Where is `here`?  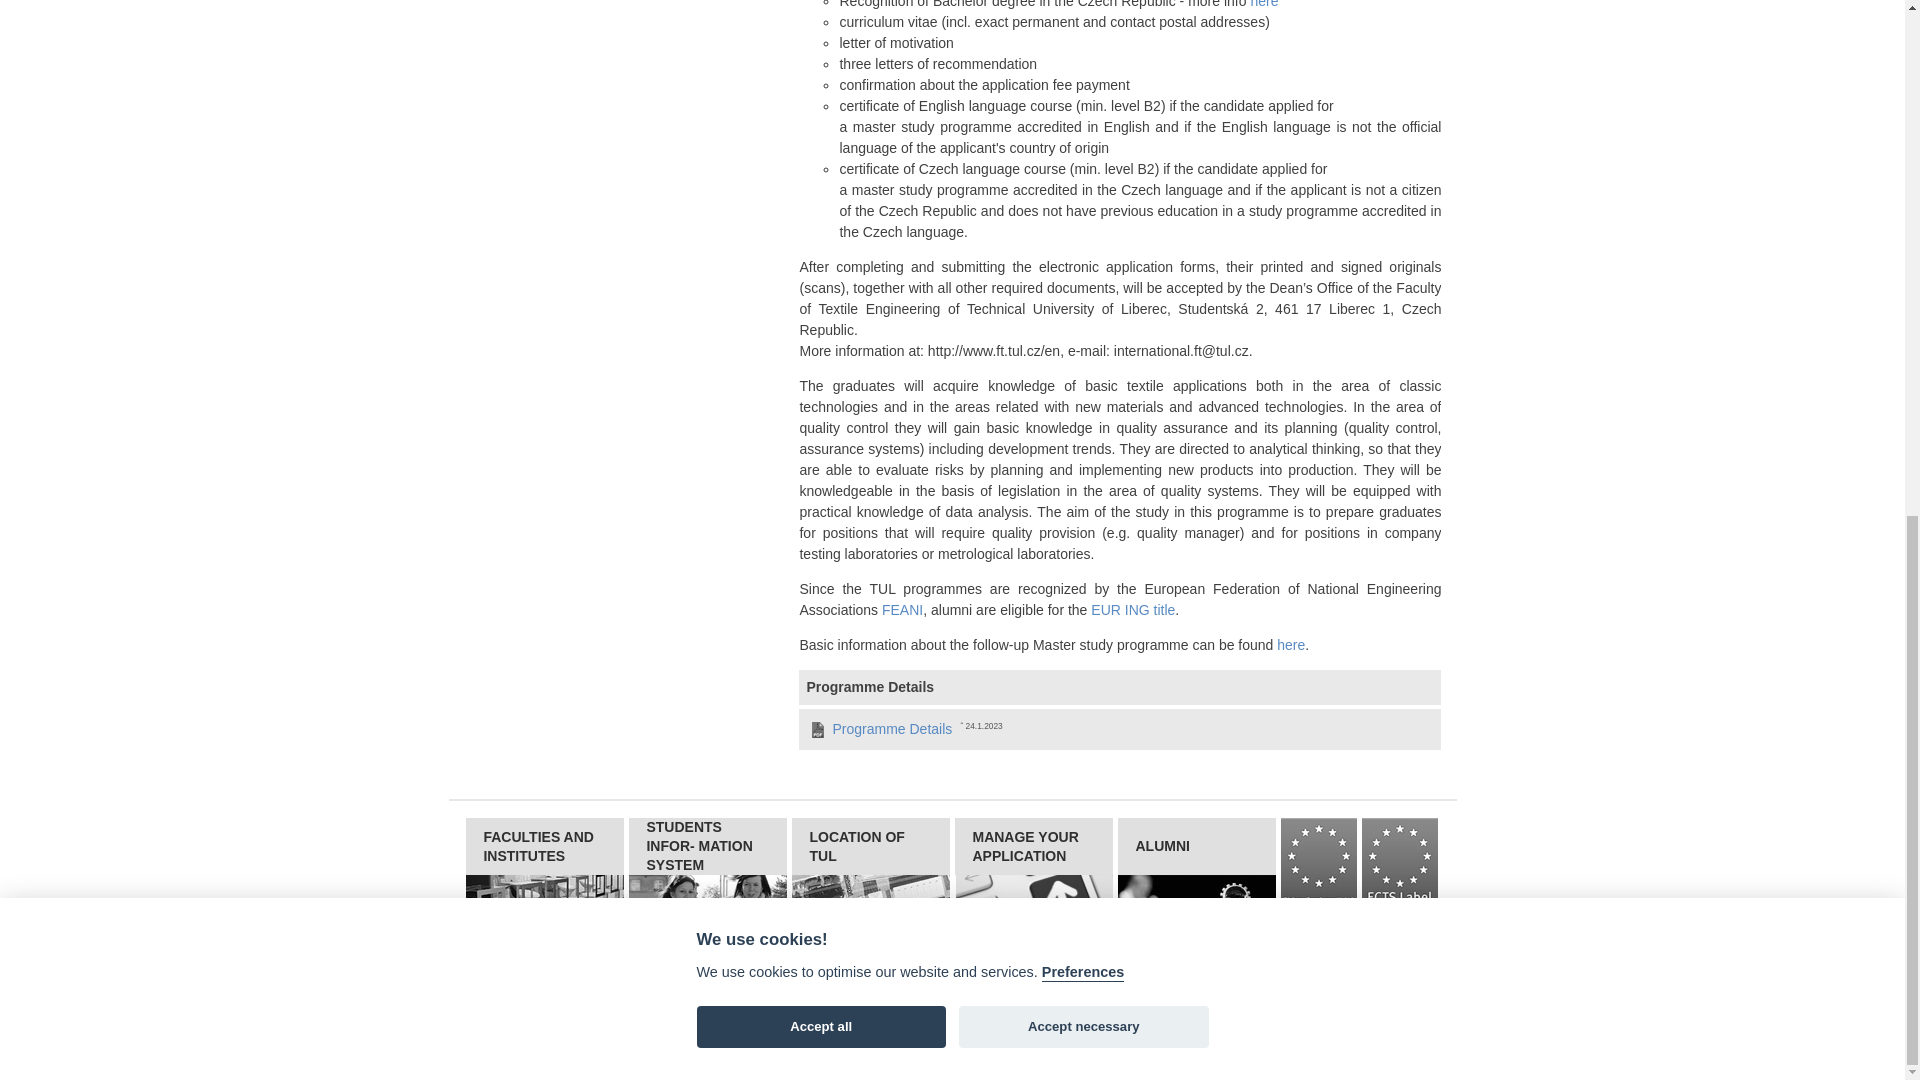
here is located at coordinates (1264, 4).